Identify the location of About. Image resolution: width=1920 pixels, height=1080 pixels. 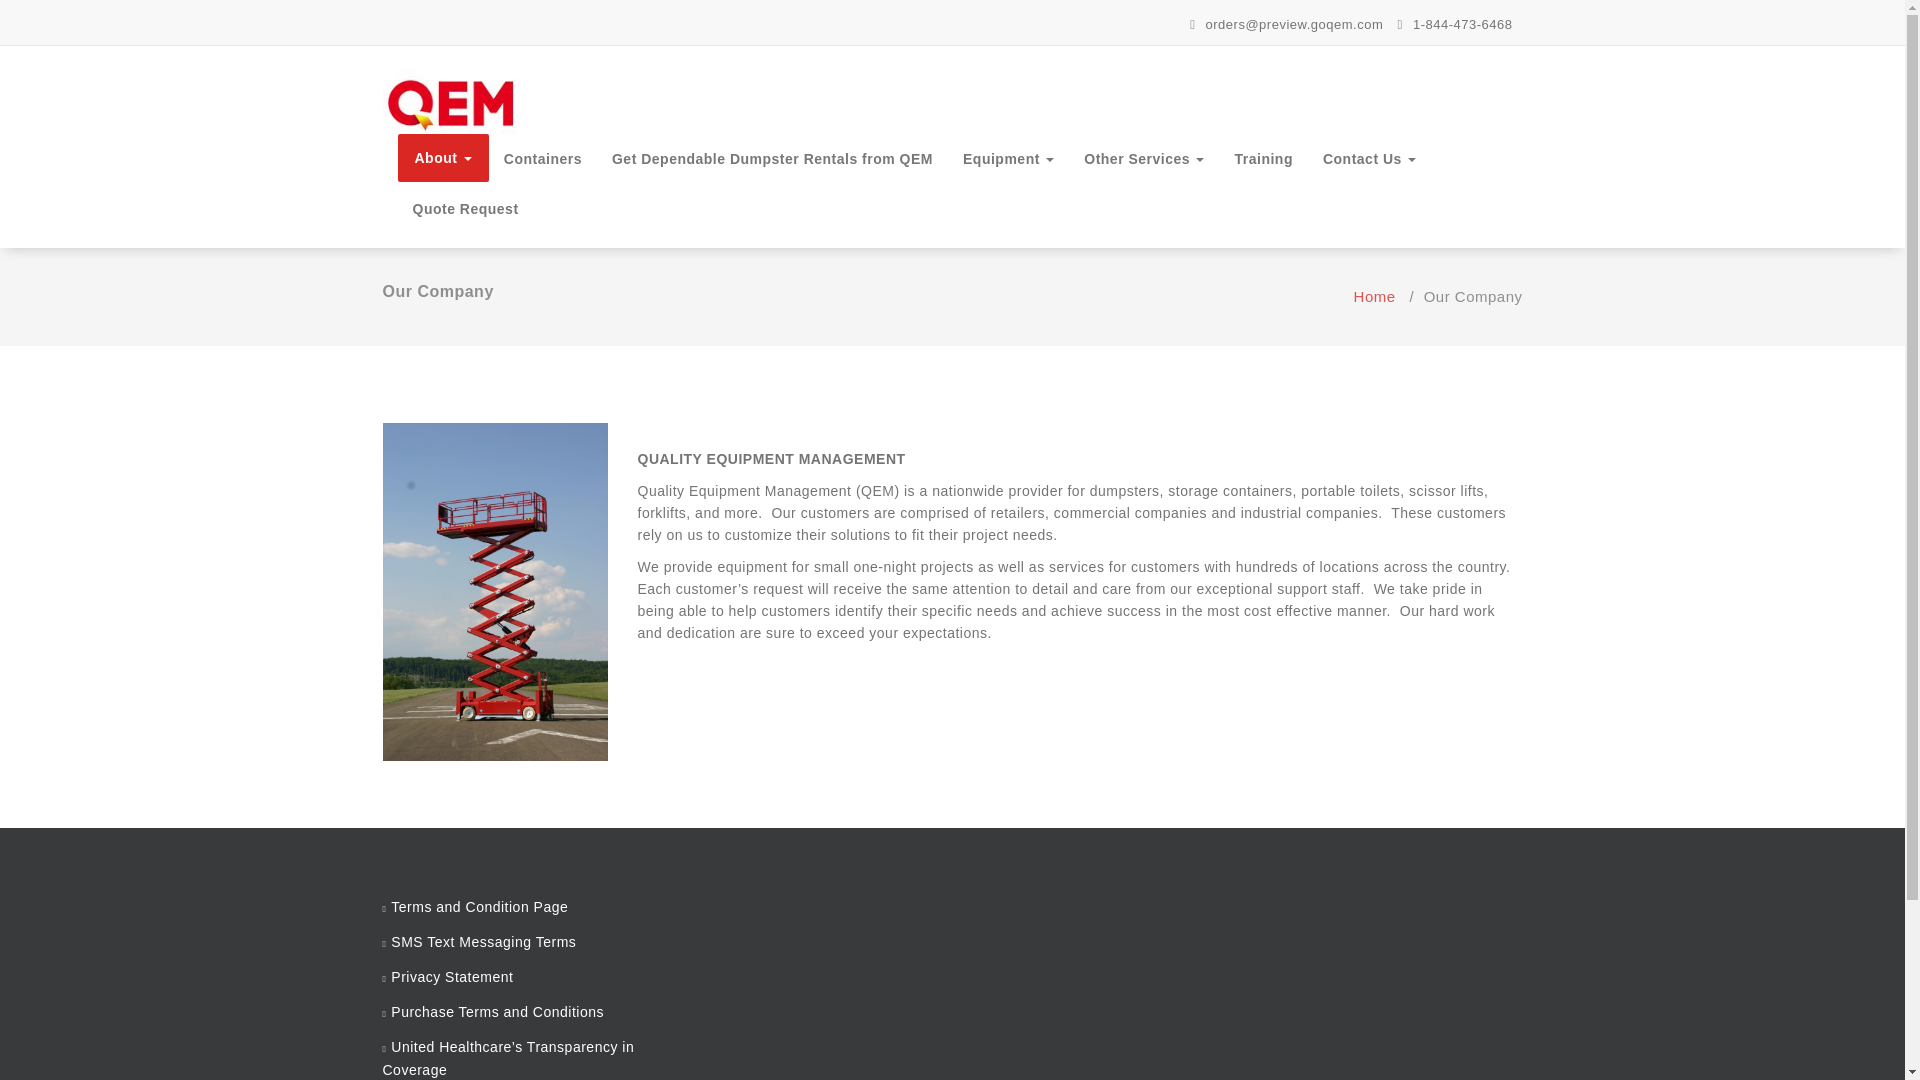
(443, 158).